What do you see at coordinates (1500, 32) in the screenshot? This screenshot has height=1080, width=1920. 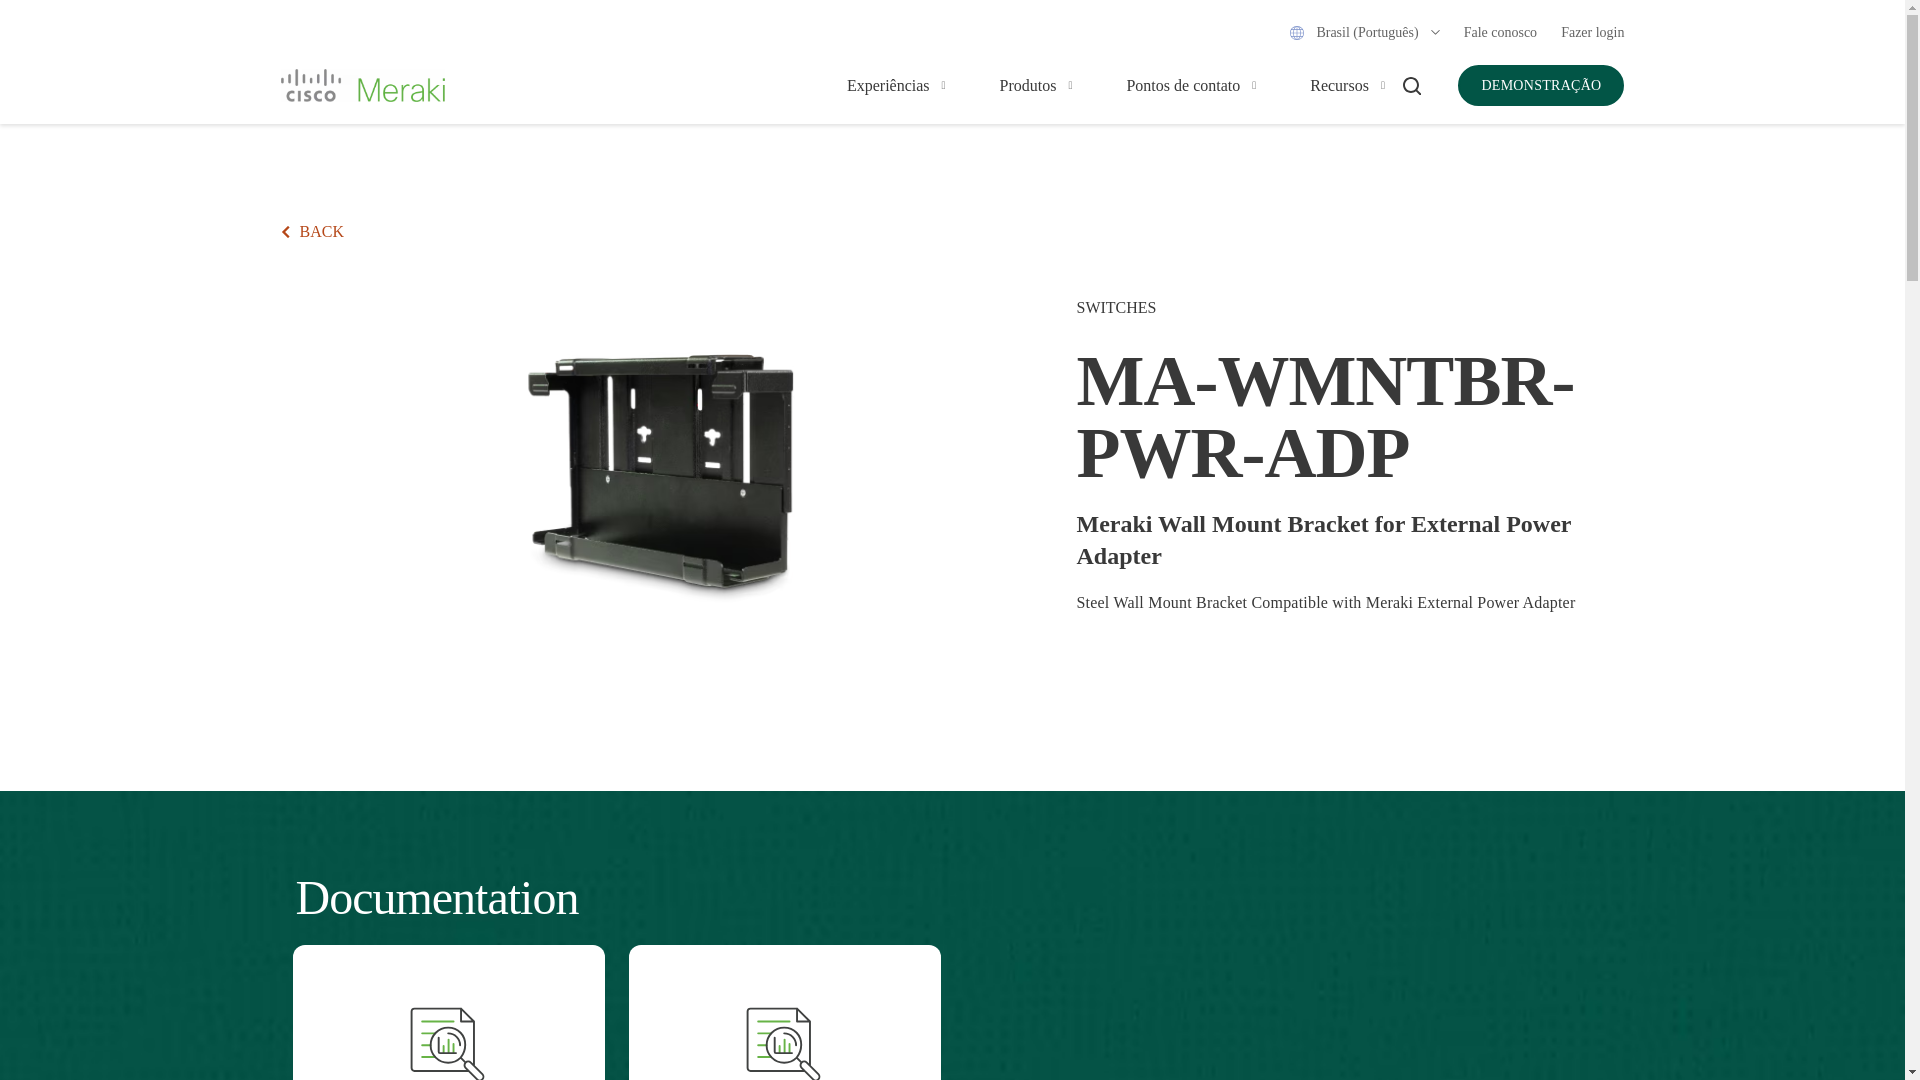 I see `Fale conosco` at bounding box center [1500, 32].